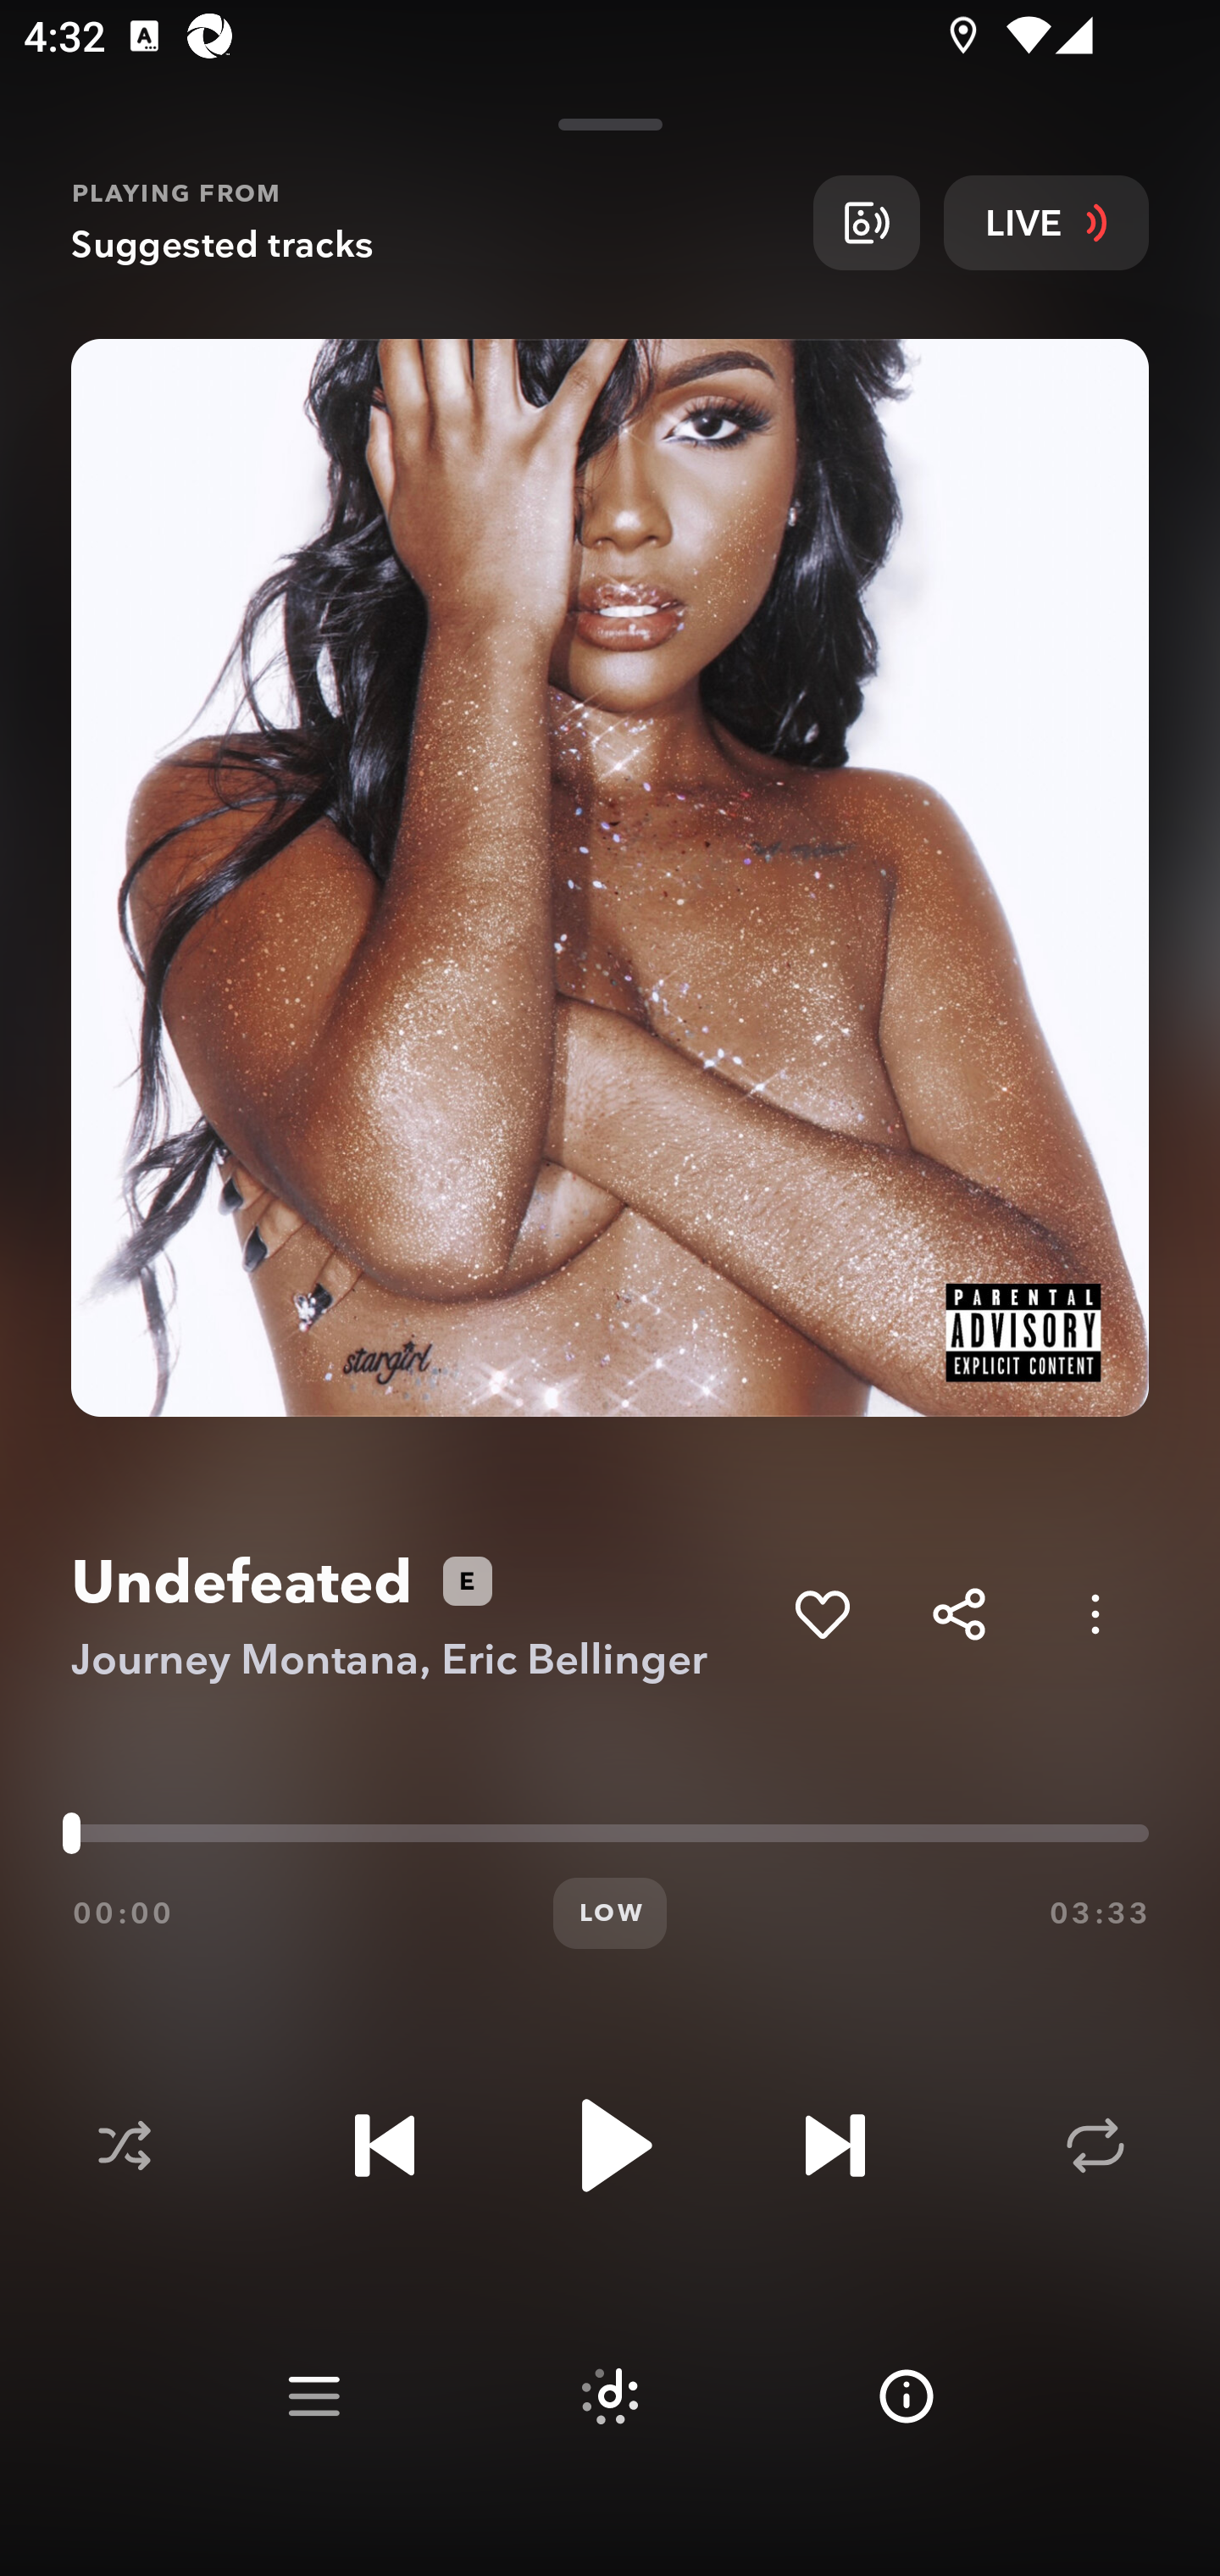 The height and width of the screenshot is (2576, 1220). What do you see at coordinates (959, 1613) in the screenshot?
I see `Share` at bounding box center [959, 1613].